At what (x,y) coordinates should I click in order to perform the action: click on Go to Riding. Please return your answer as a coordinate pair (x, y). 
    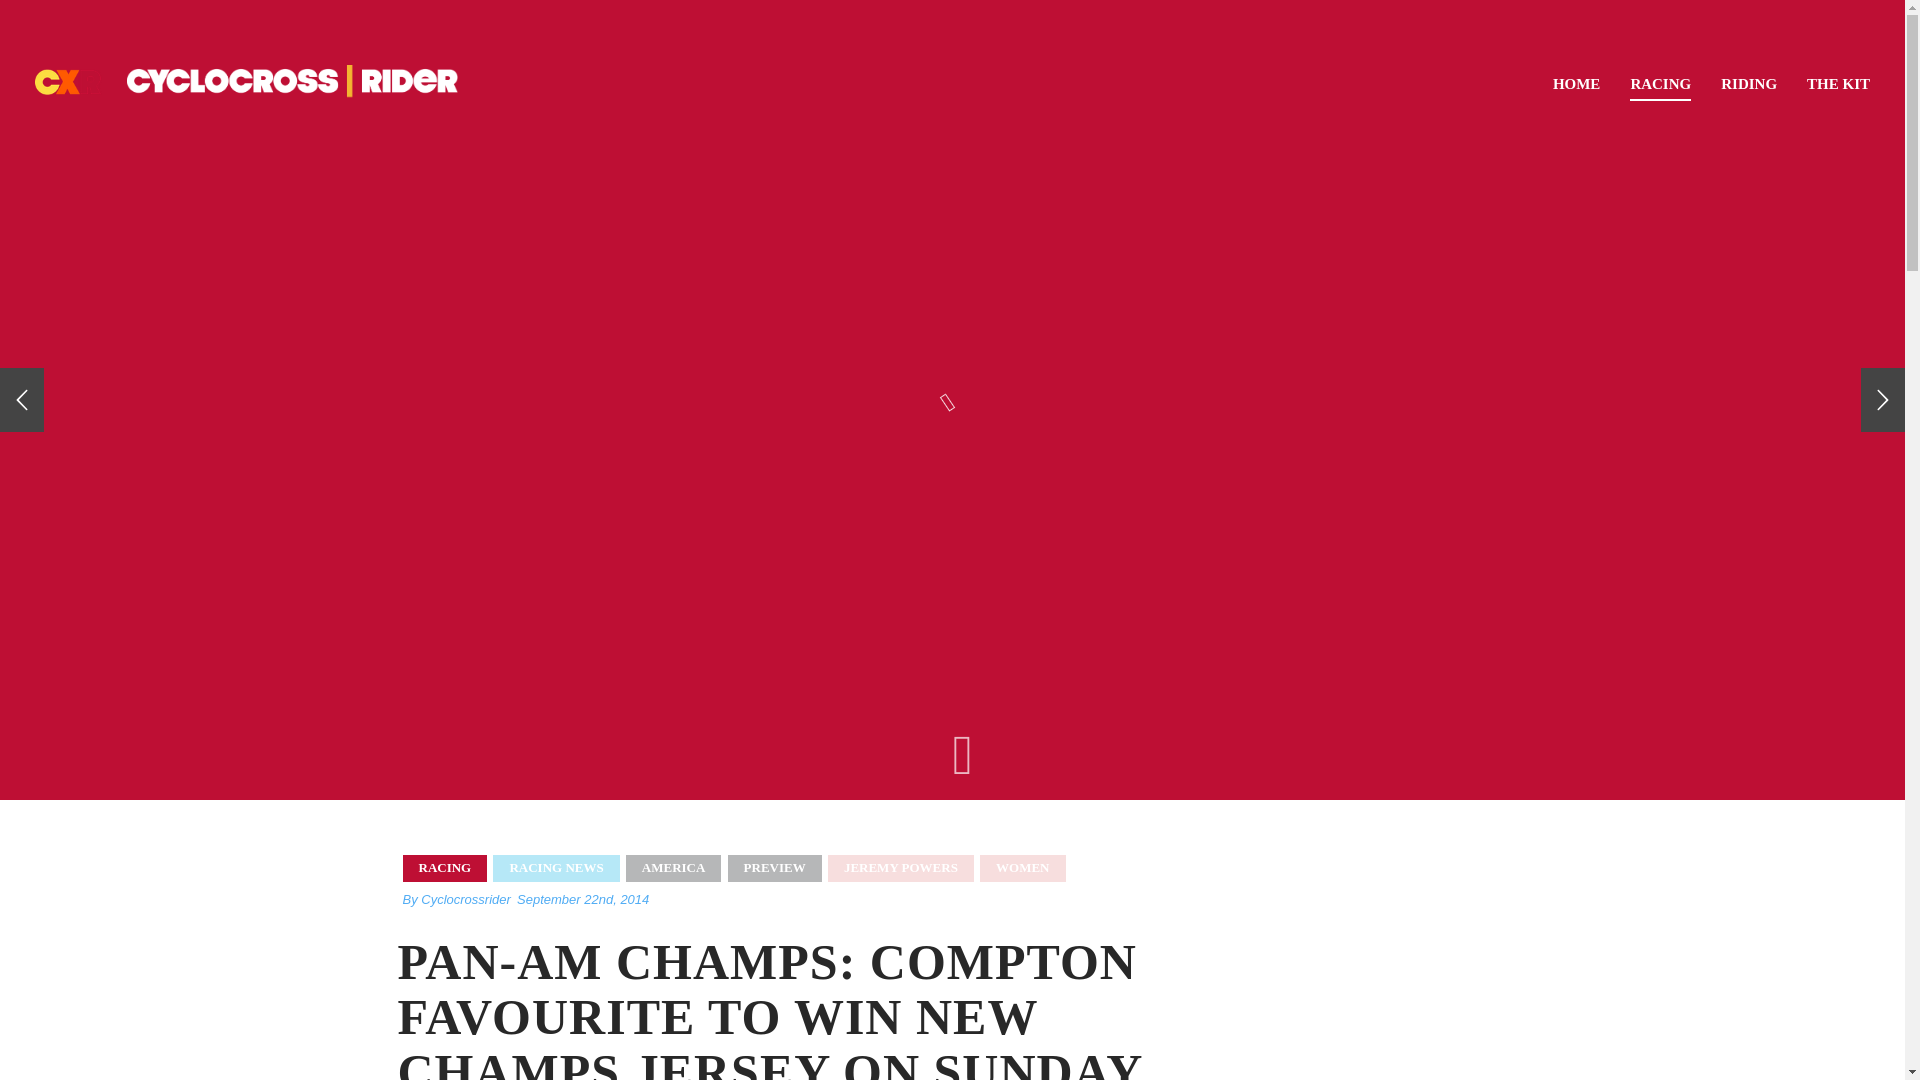
    Looking at the image, I should click on (1748, 79).